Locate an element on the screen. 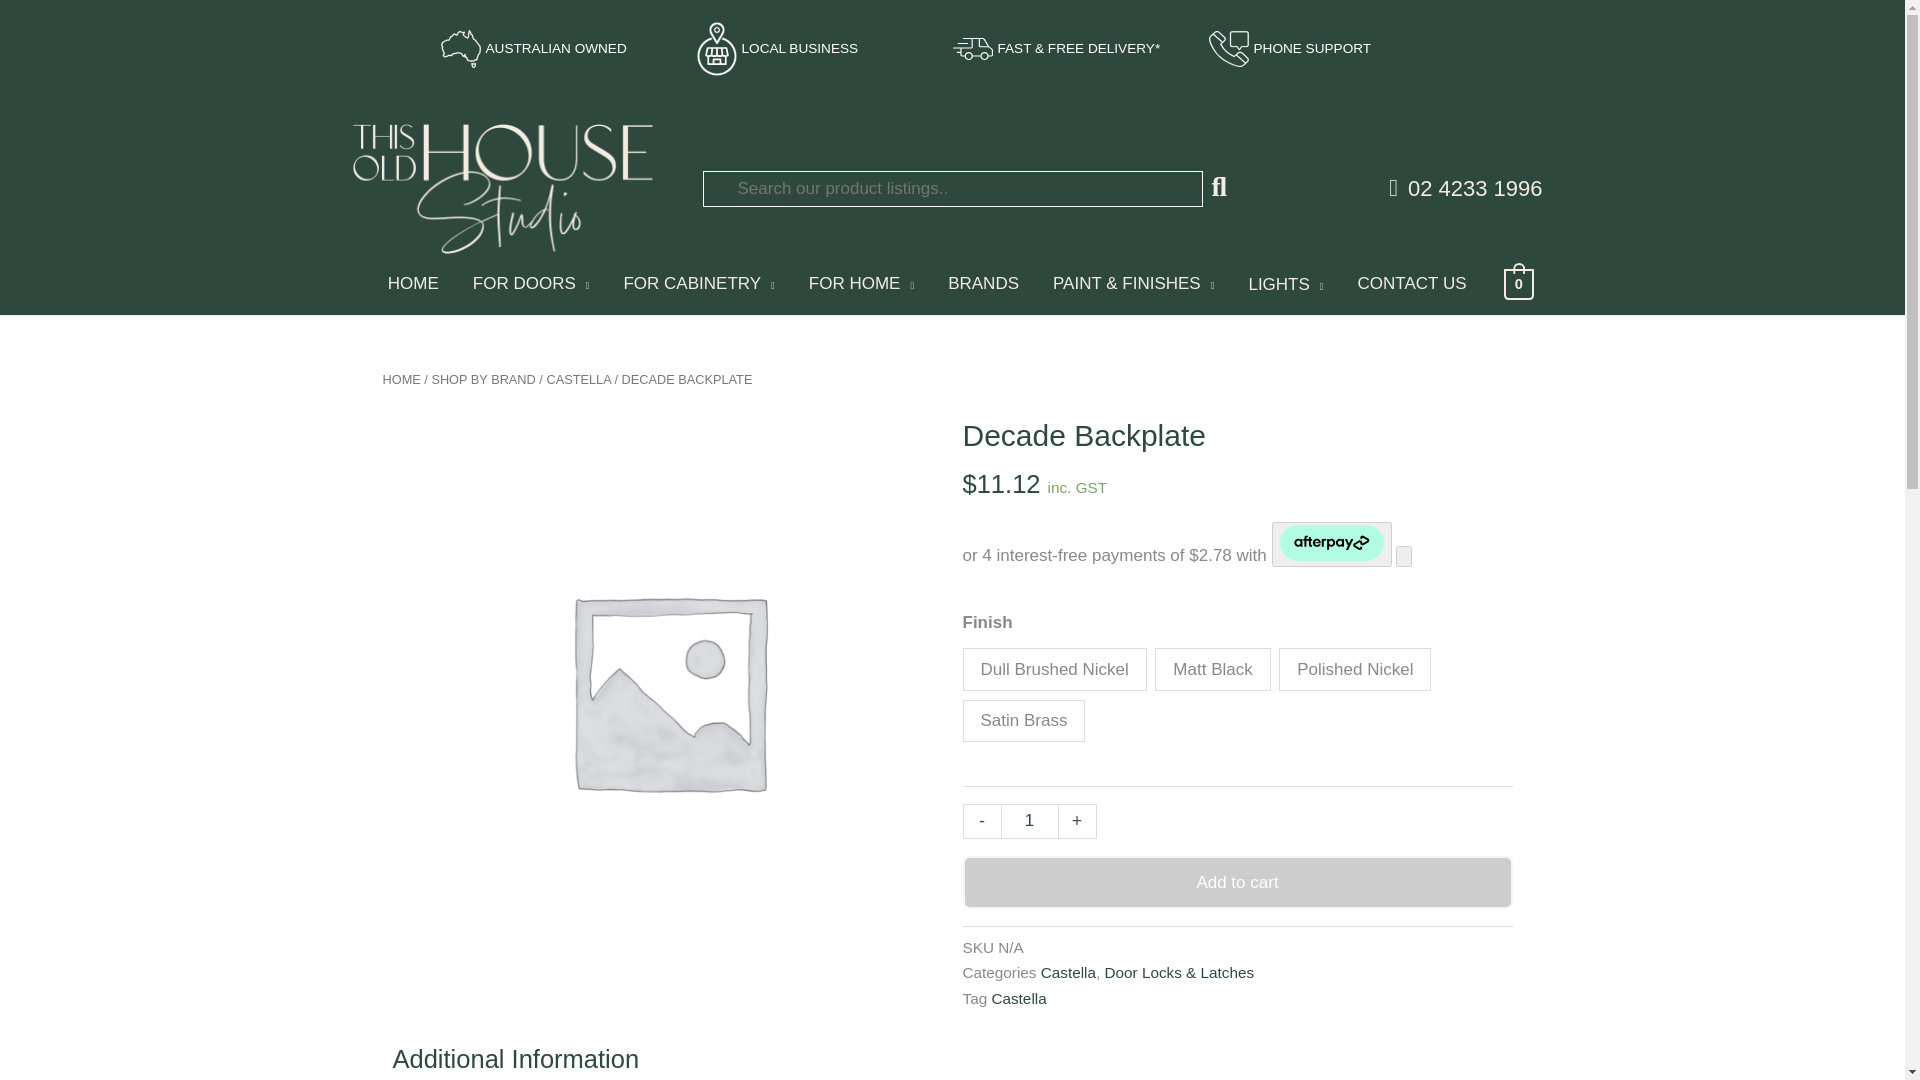 This screenshot has height=1080, width=1920. 02 4233 1996 is located at coordinates (1464, 188).